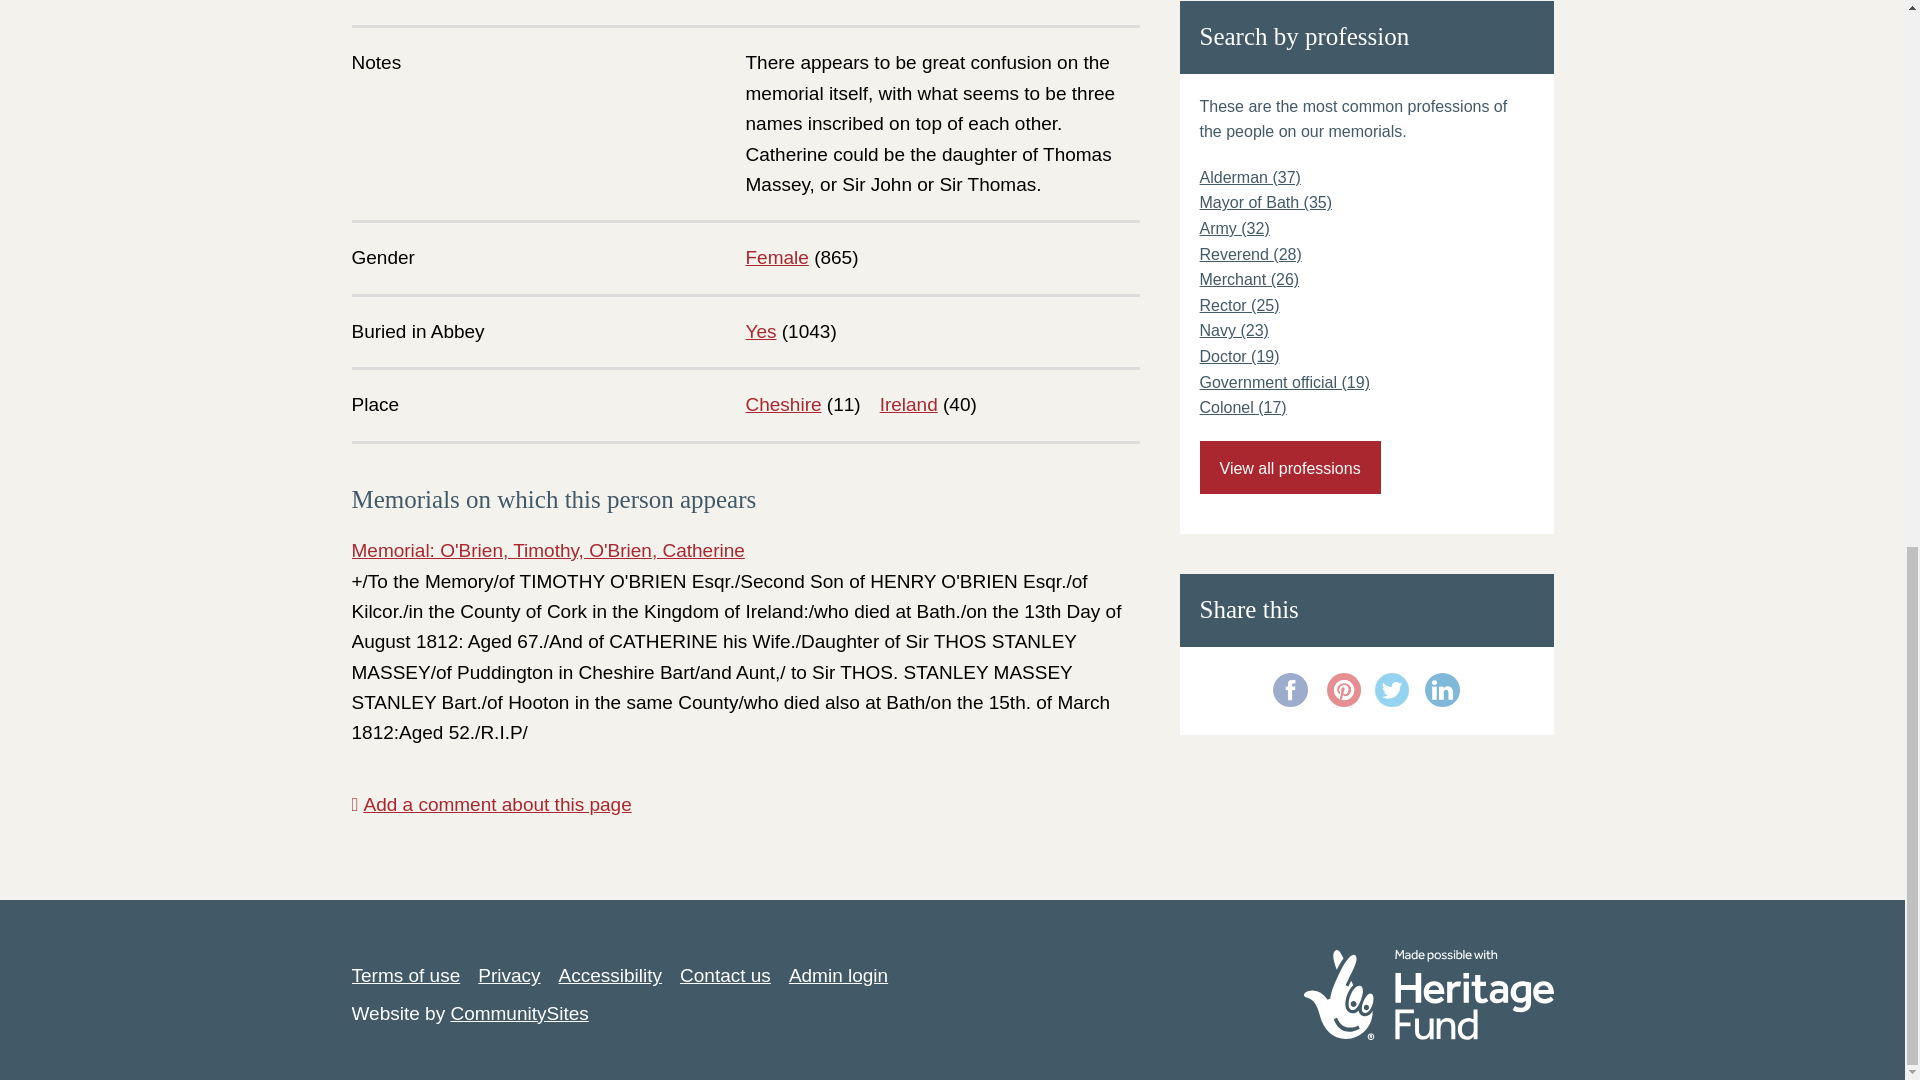 Image resolution: width=1920 pixels, height=1080 pixels. I want to click on 23 topics, so click(1234, 330).